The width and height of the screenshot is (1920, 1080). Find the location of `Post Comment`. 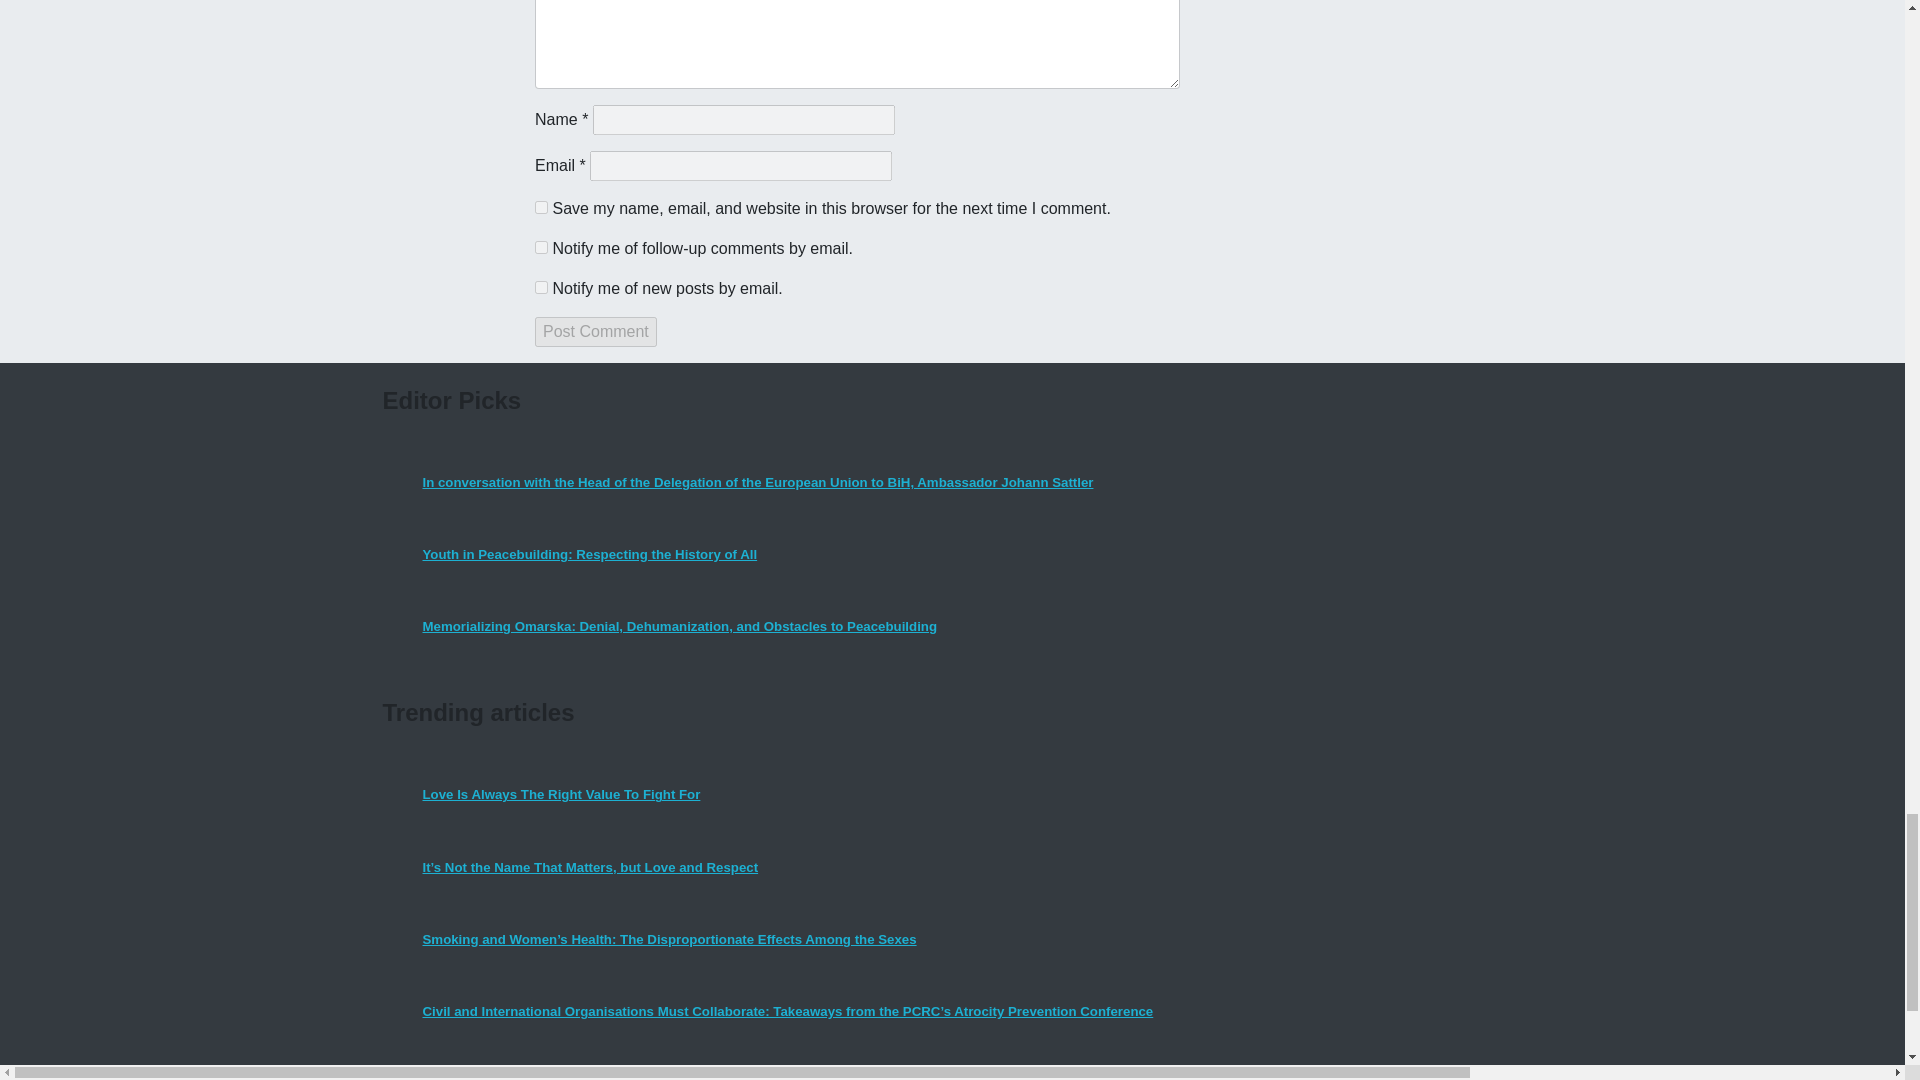

Post Comment is located at coordinates (596, 332).